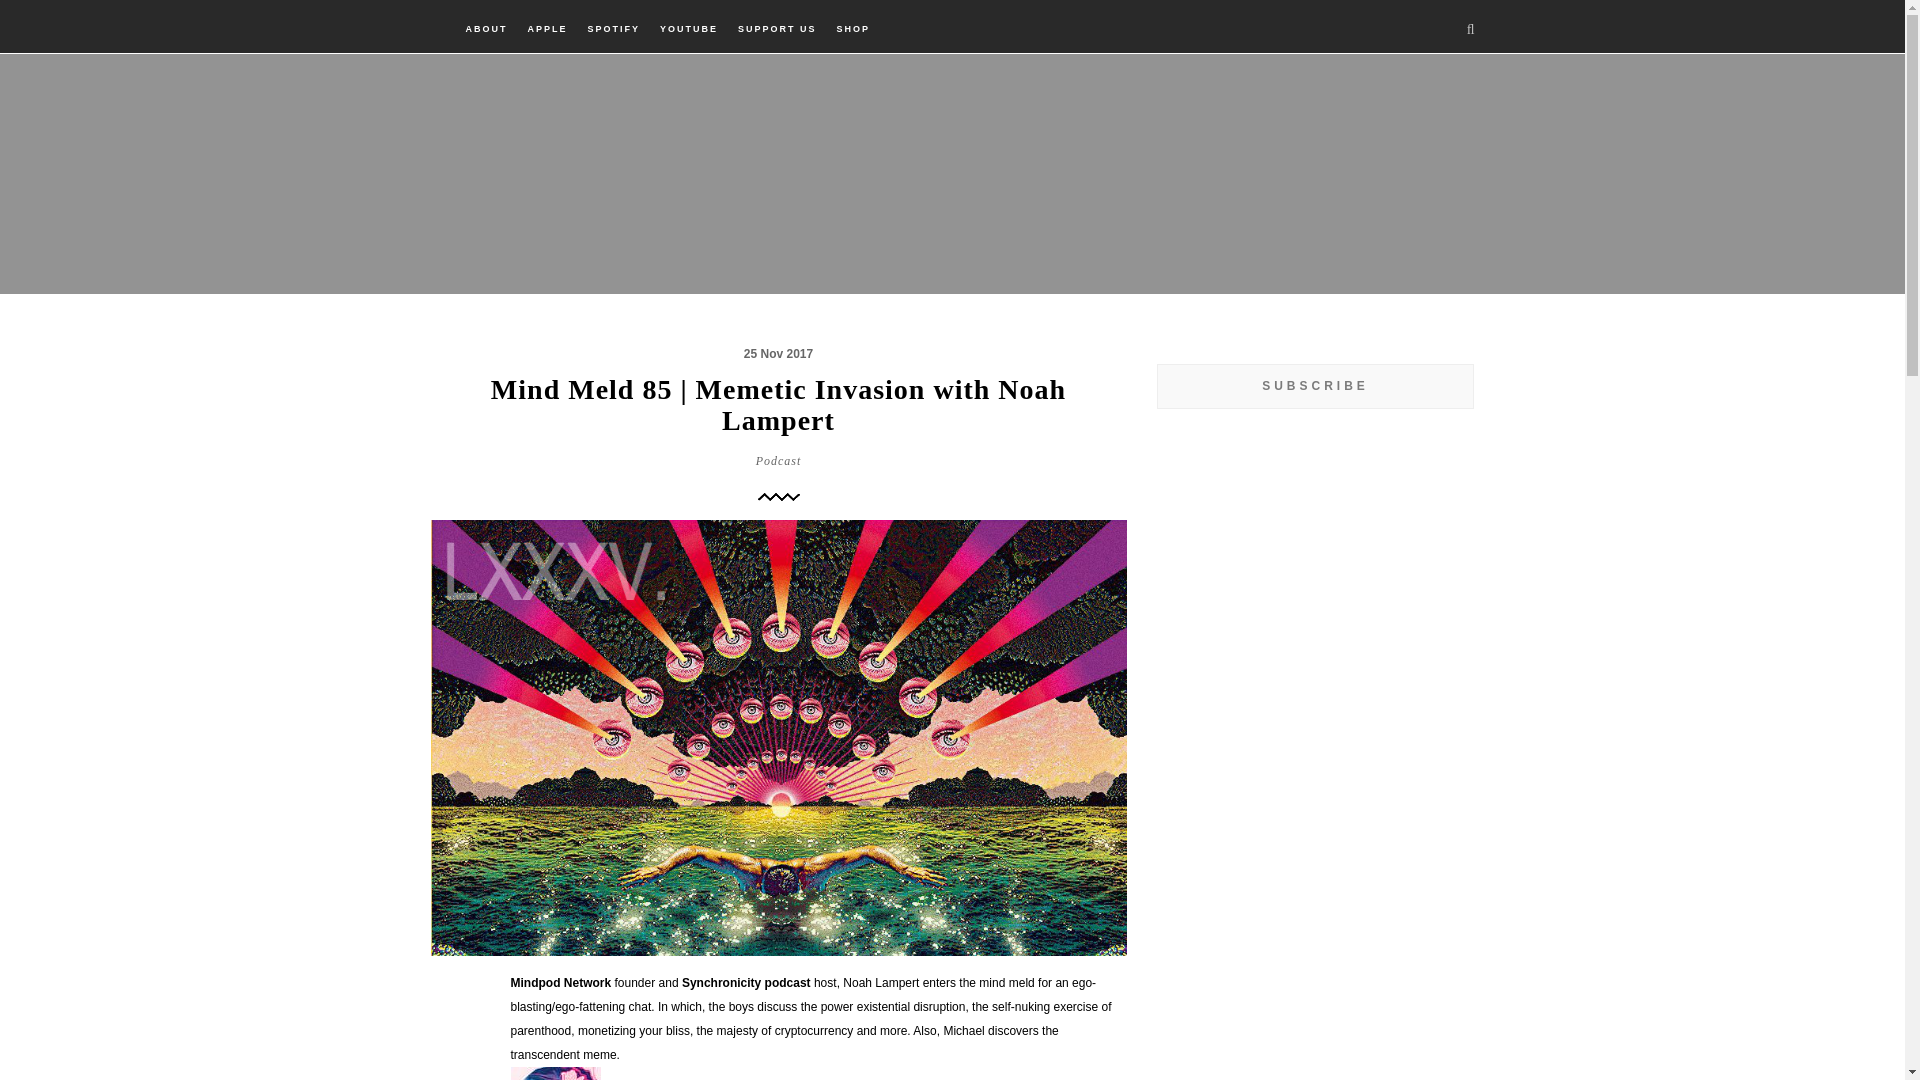 This screenshot has height=1080, width=1920. Describe the element at coordinates (614, 29) in the screenshot. I see `SPOTIFY` at that location.